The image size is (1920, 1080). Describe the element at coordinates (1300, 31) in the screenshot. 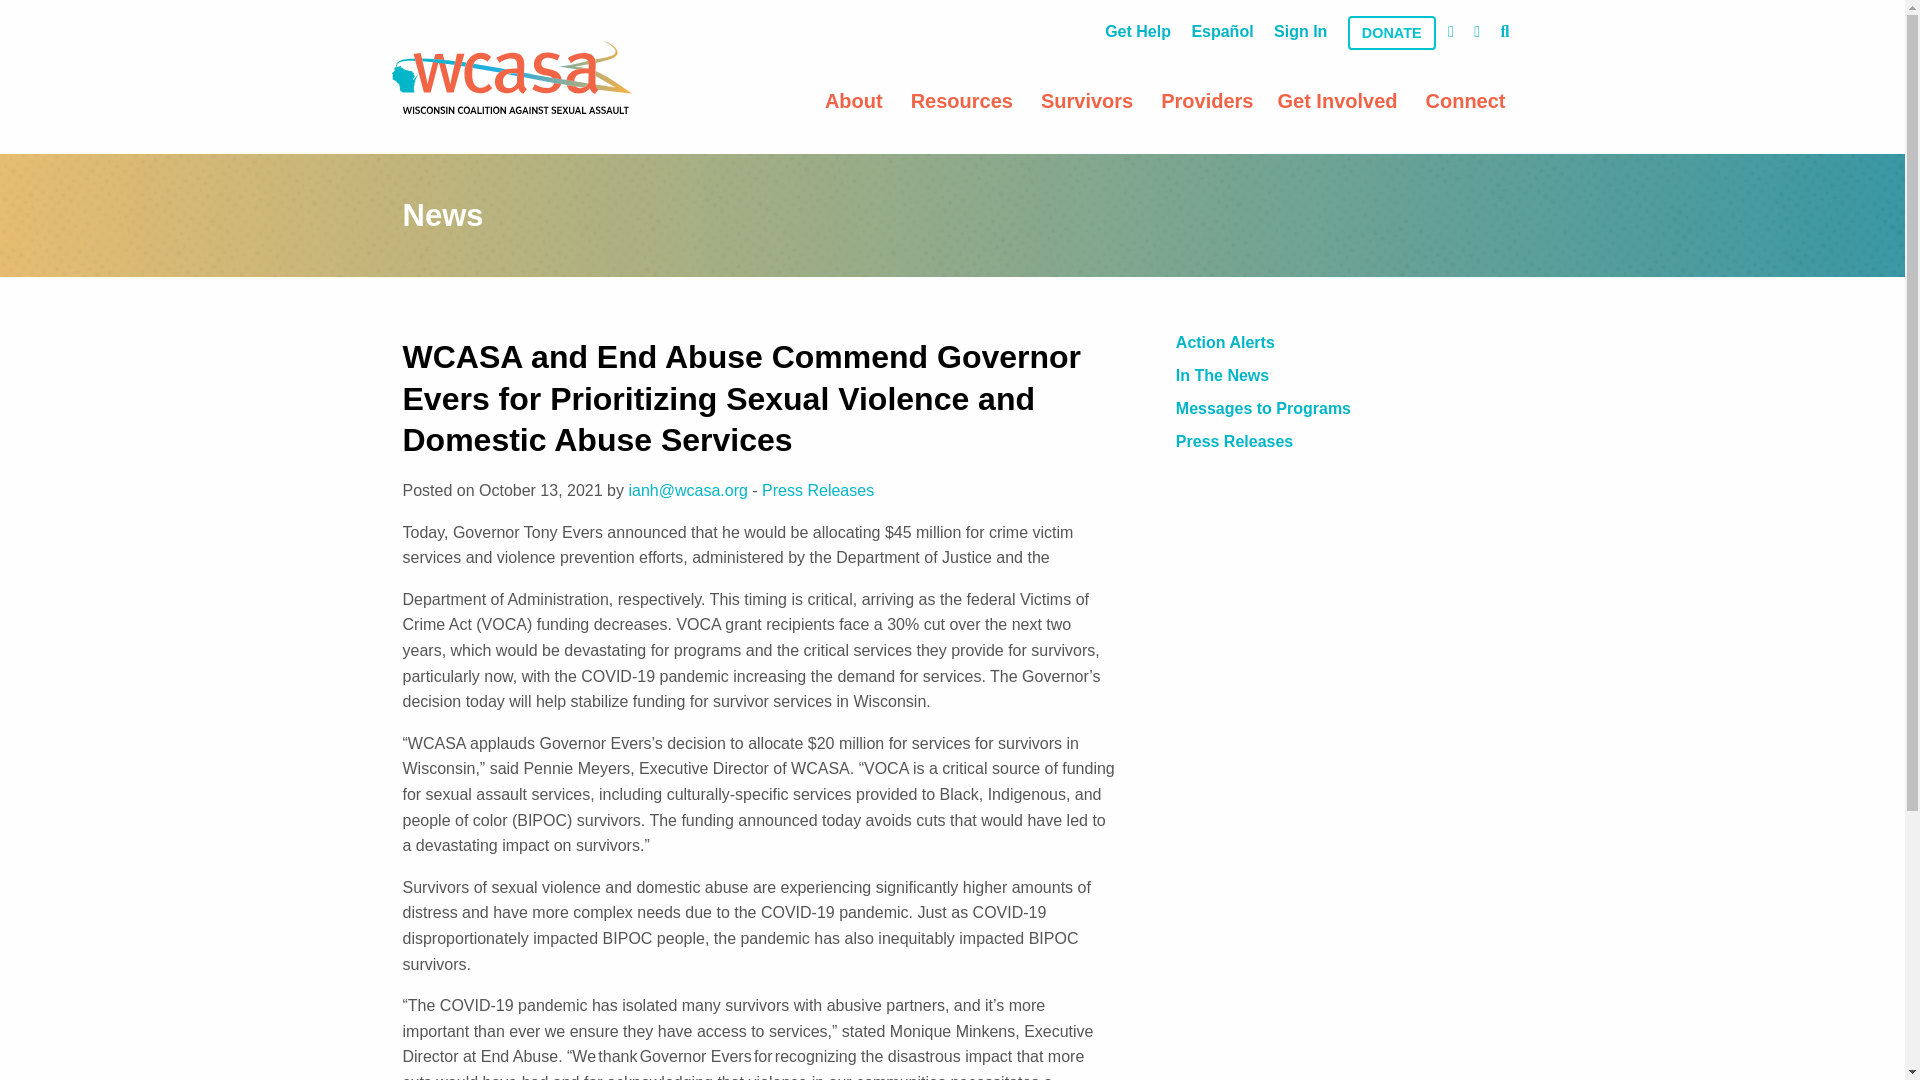

I see `Sign In` at that location.